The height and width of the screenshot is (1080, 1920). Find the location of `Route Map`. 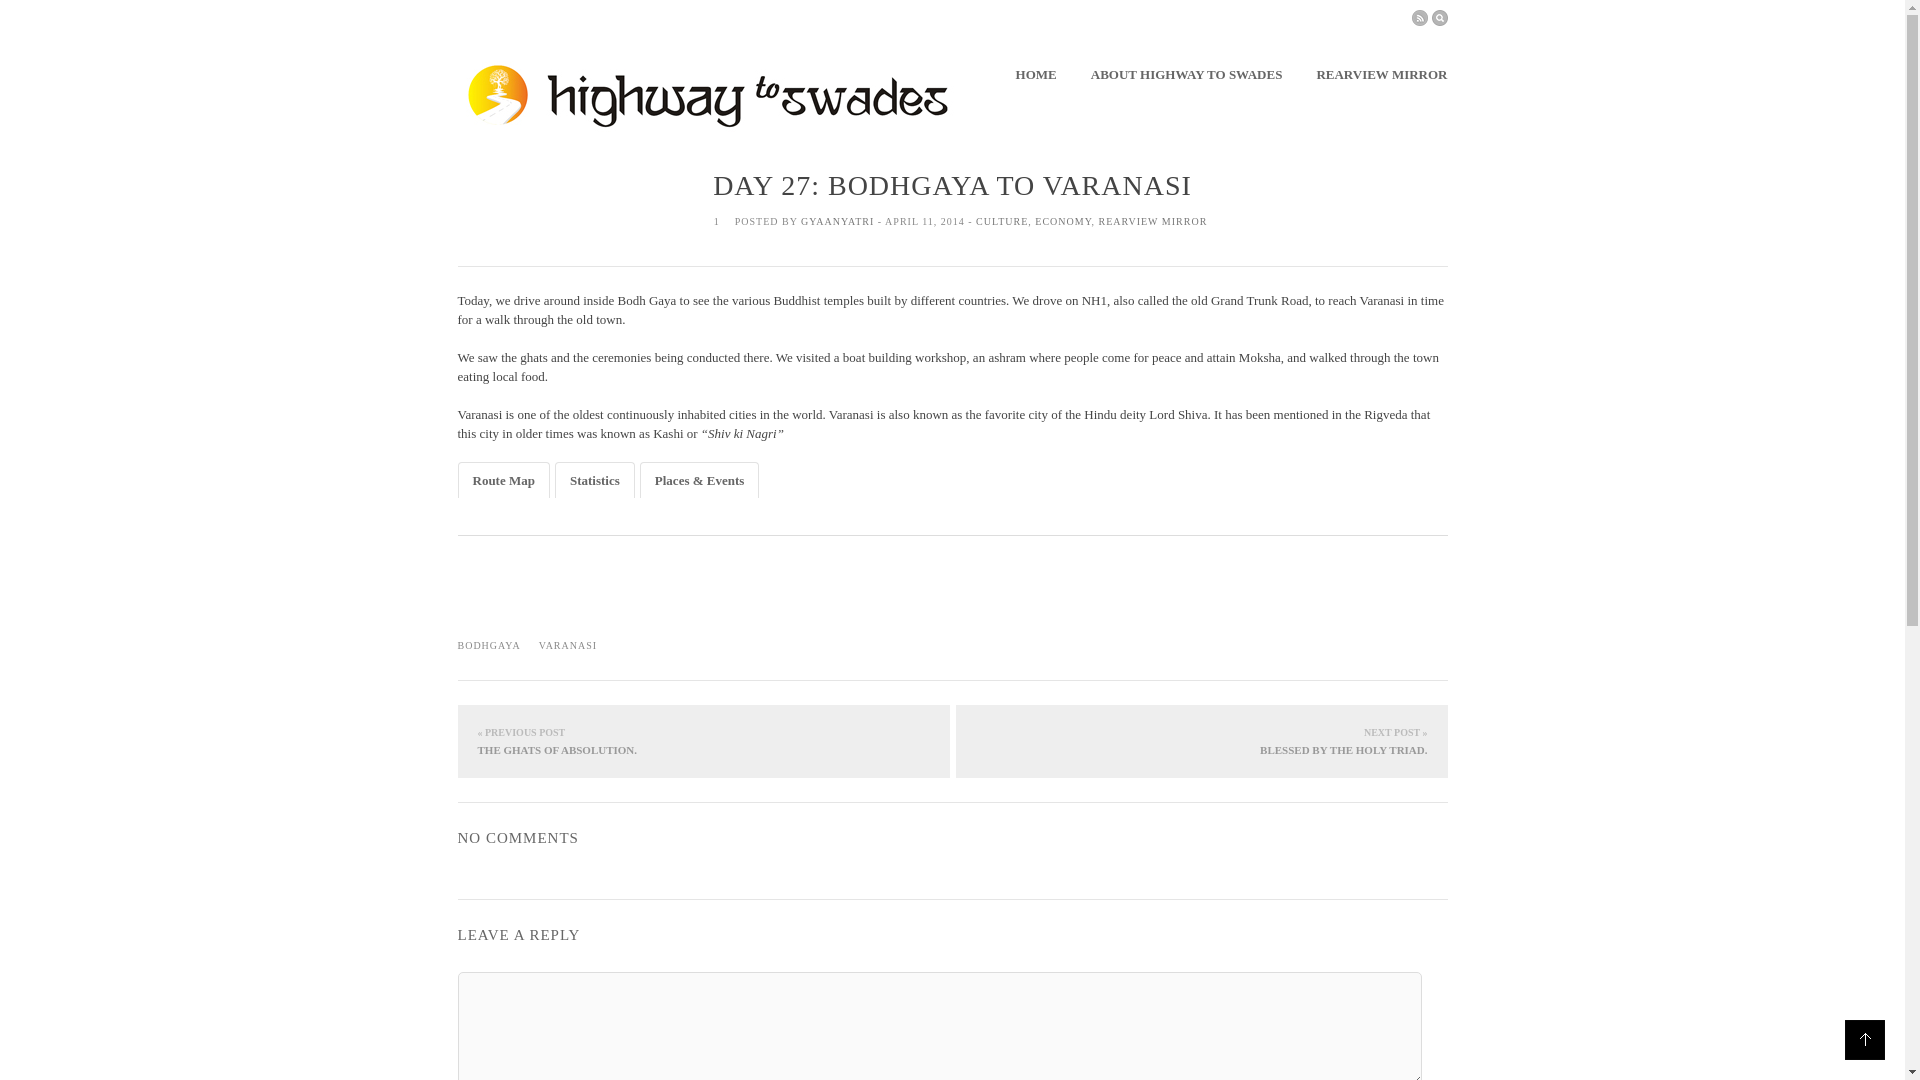

Route Map is located at coordinates (502, 480).